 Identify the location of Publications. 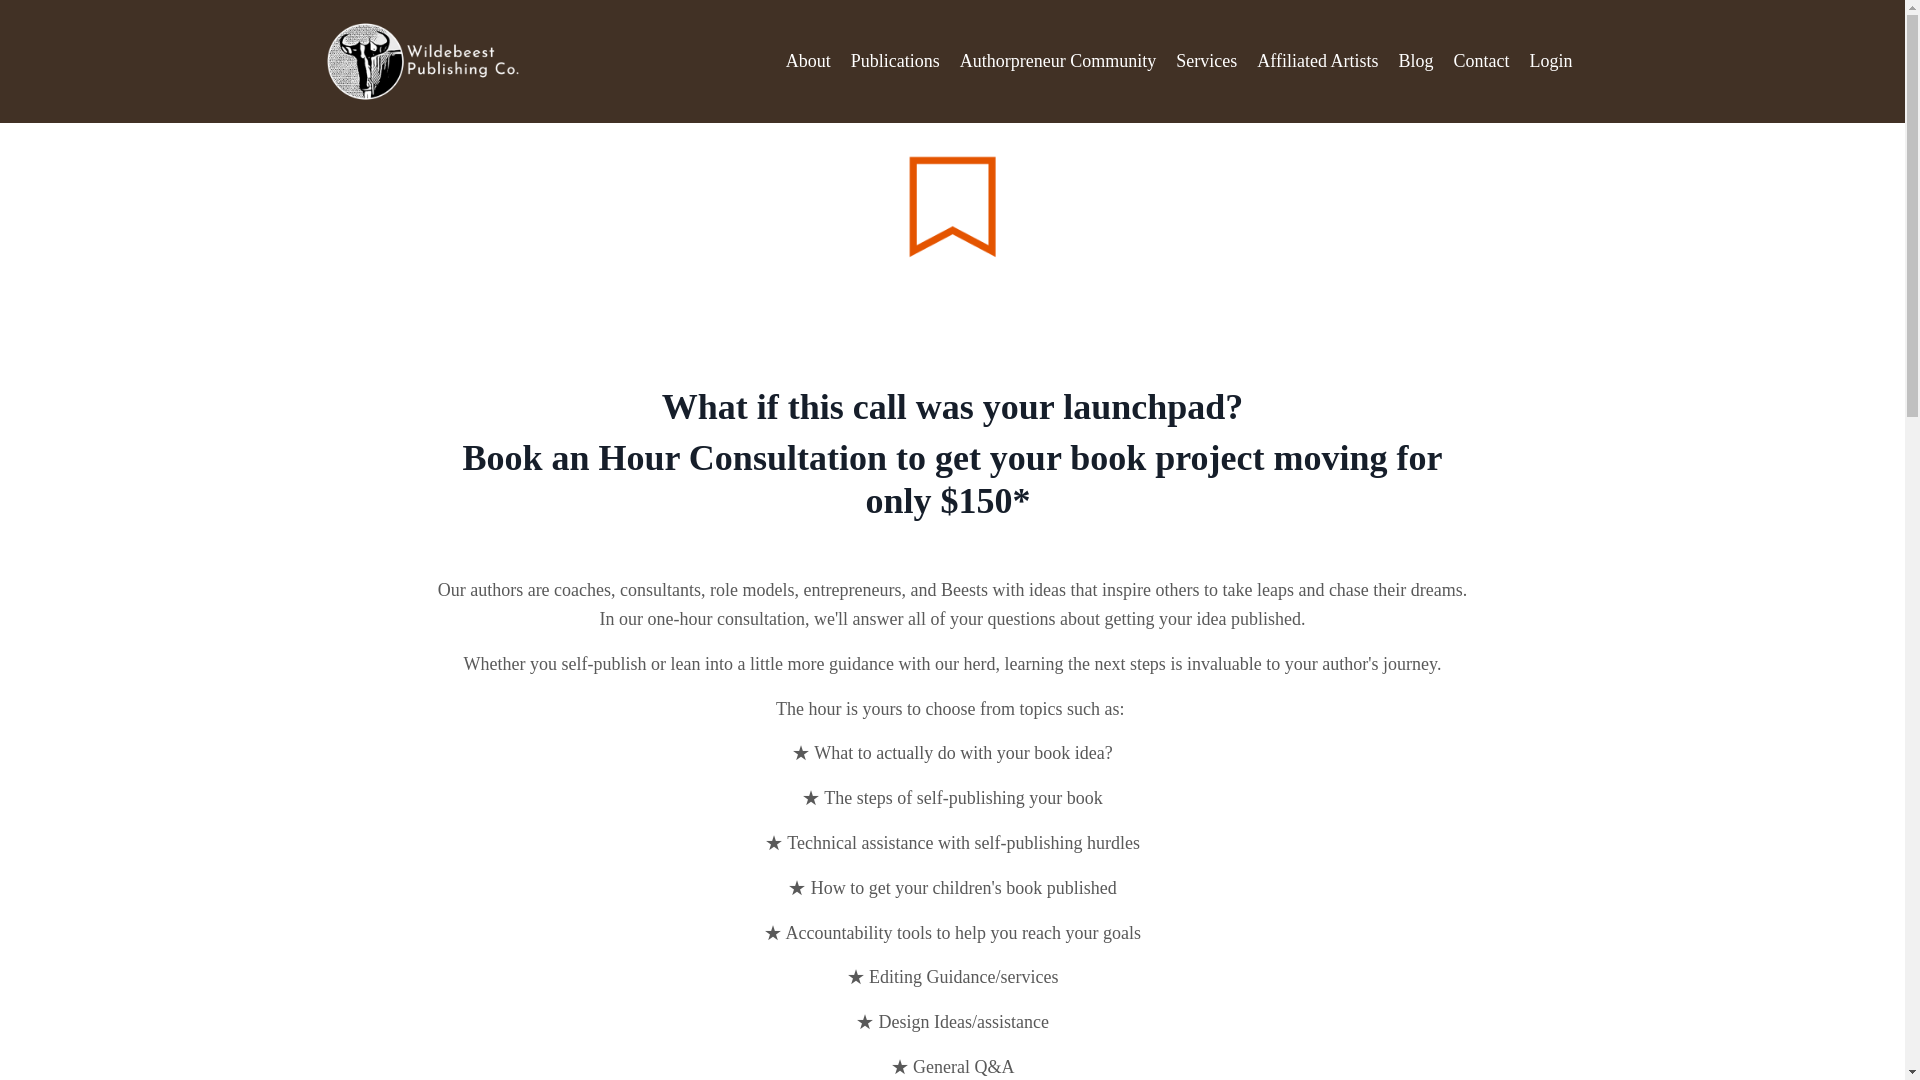
(895, 61).